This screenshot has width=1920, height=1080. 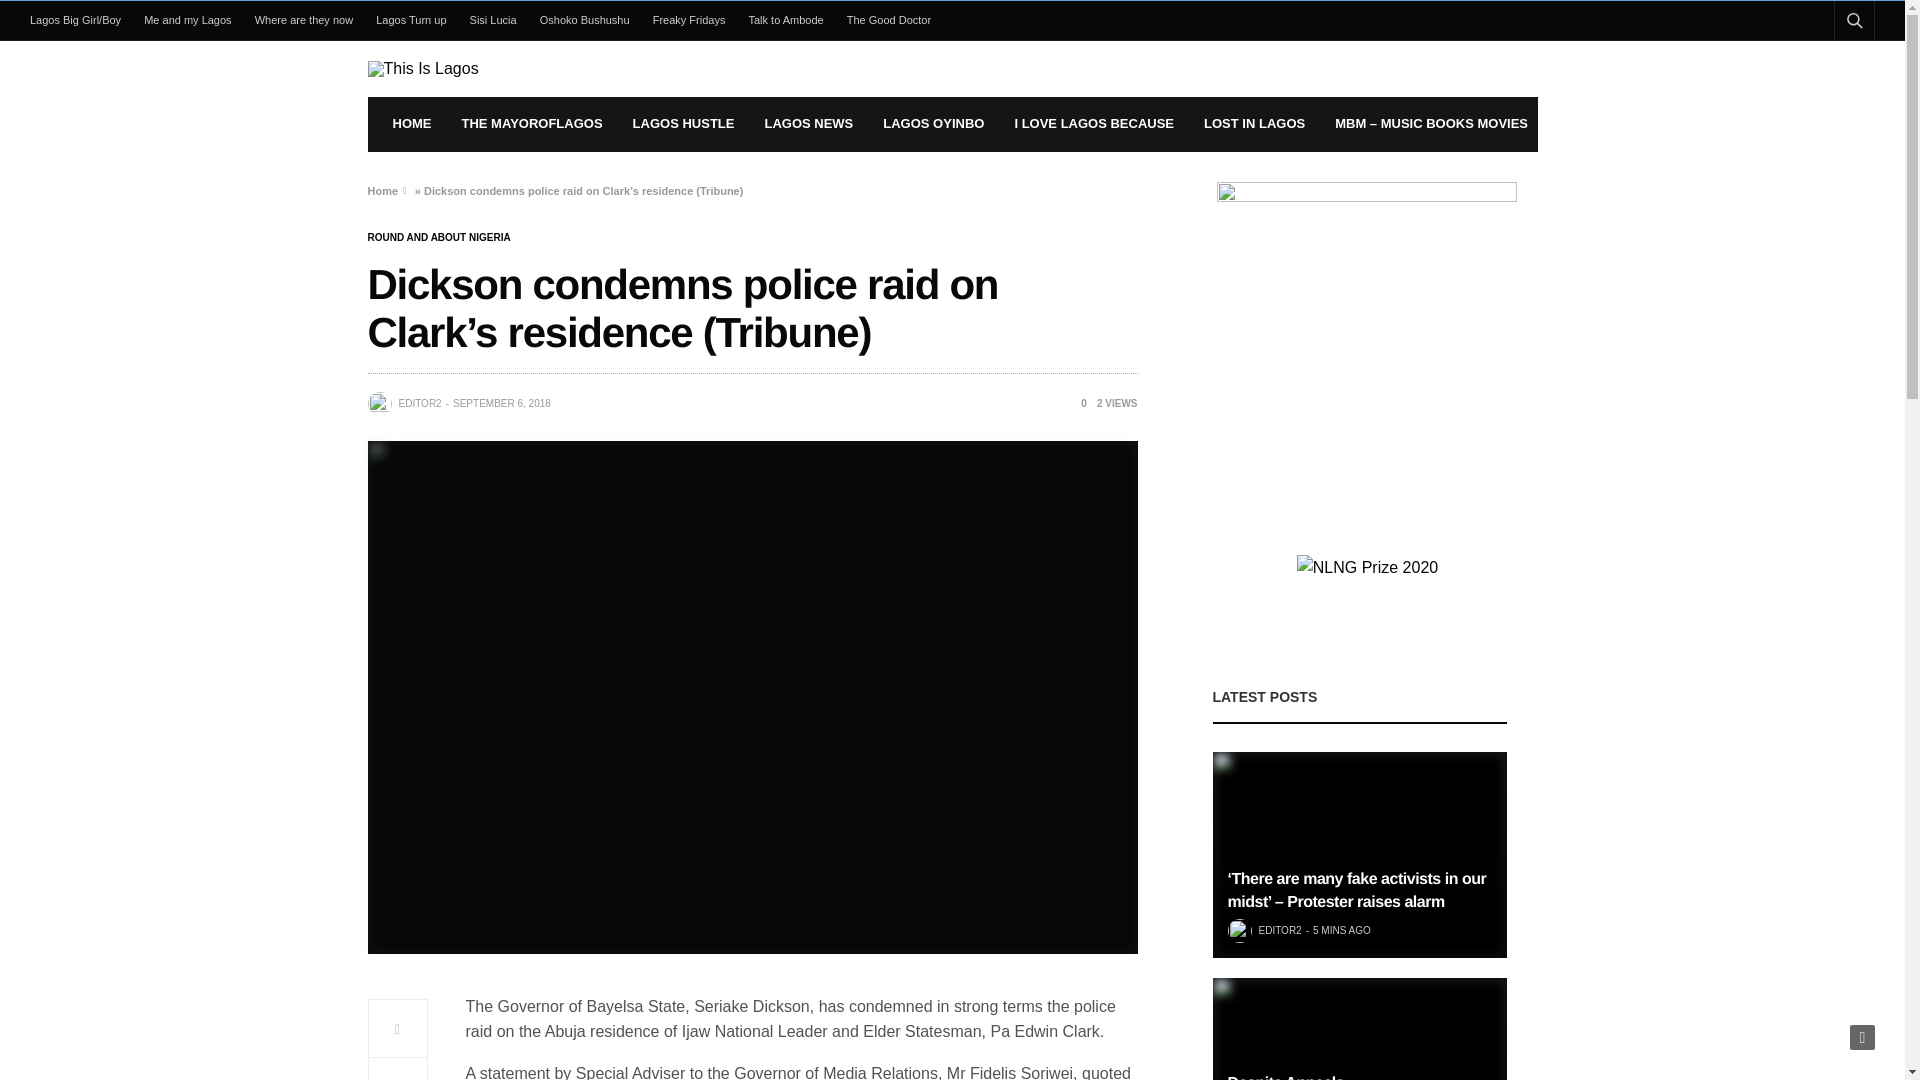 I want to click on Where are they now, so click(x=304, y=20).